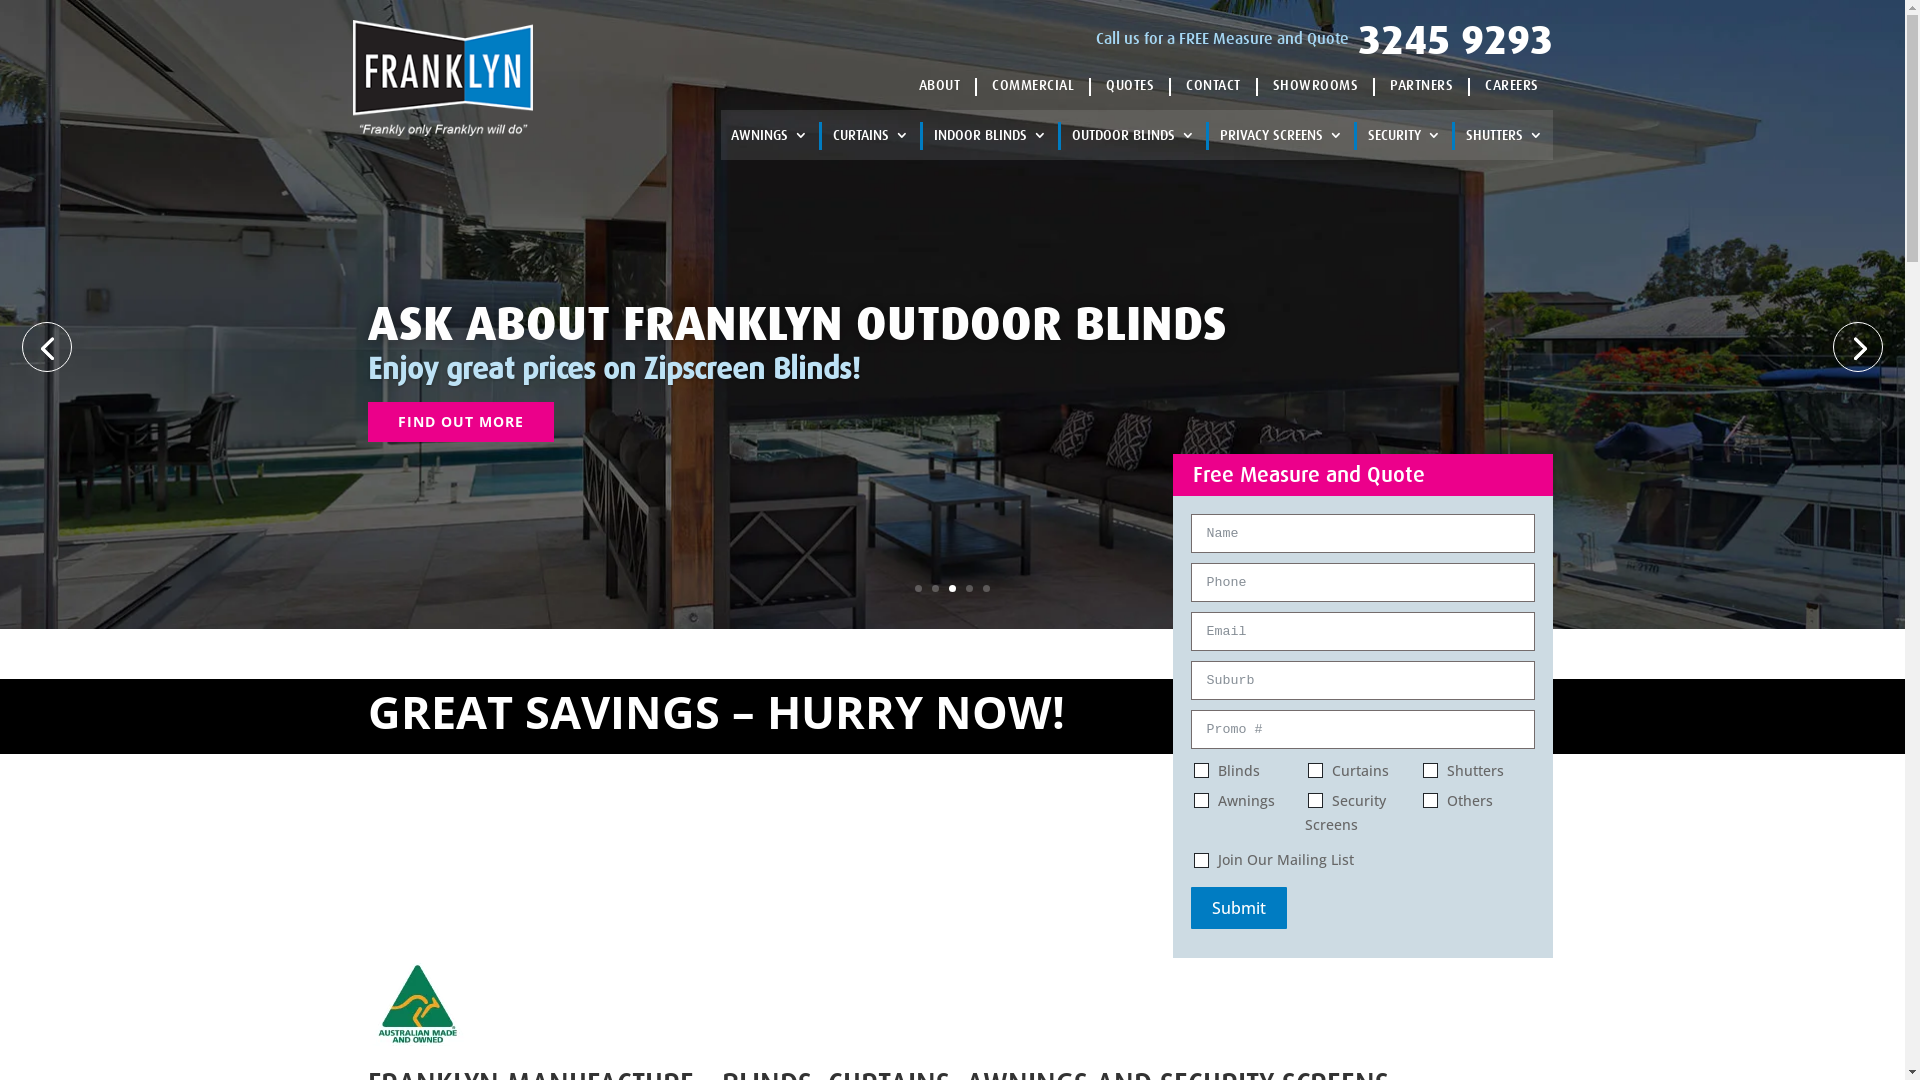 The width and height of the screenshot is (1920, 1080). Describe the element at coordinates (990, 139) in the screenshot. I see `INDOOR BLINDS` at that location.